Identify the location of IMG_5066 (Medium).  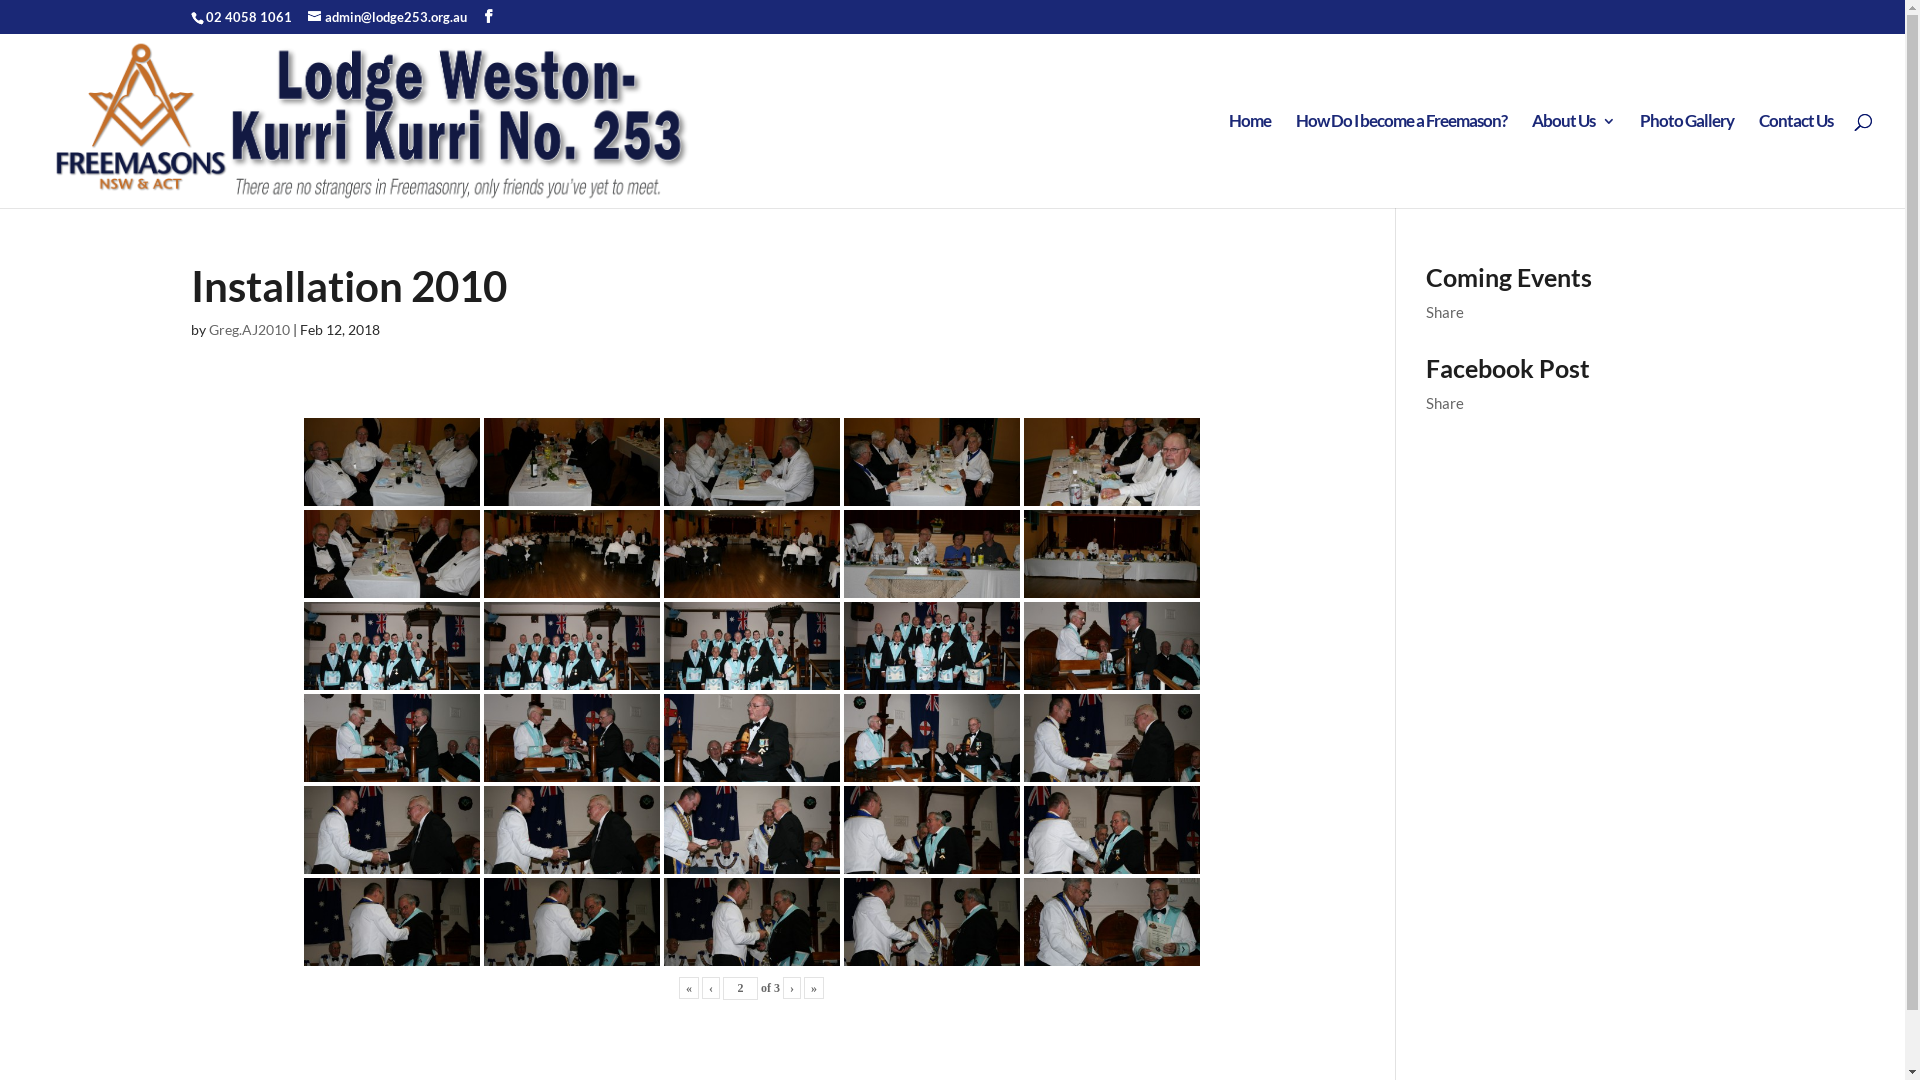
(932, 828).